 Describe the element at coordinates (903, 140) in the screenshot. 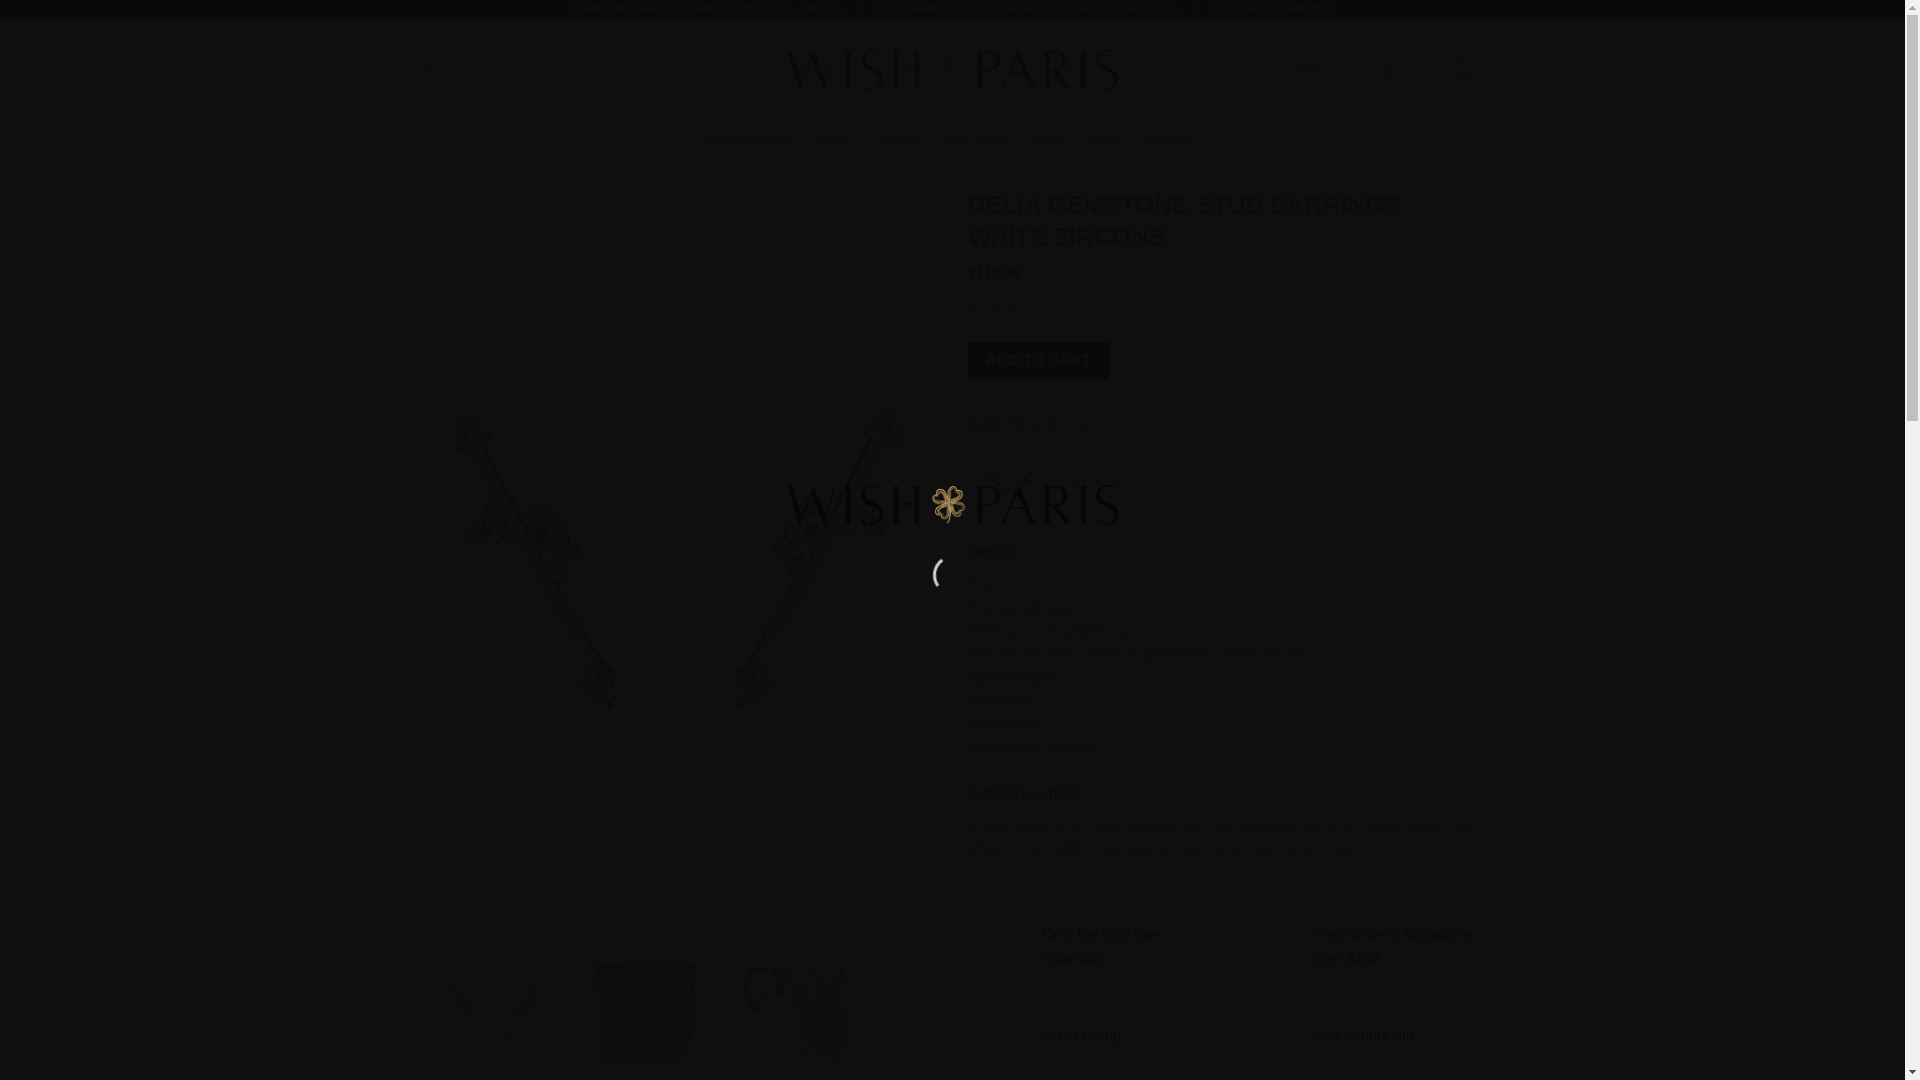

I see `ABOUT` at that location.